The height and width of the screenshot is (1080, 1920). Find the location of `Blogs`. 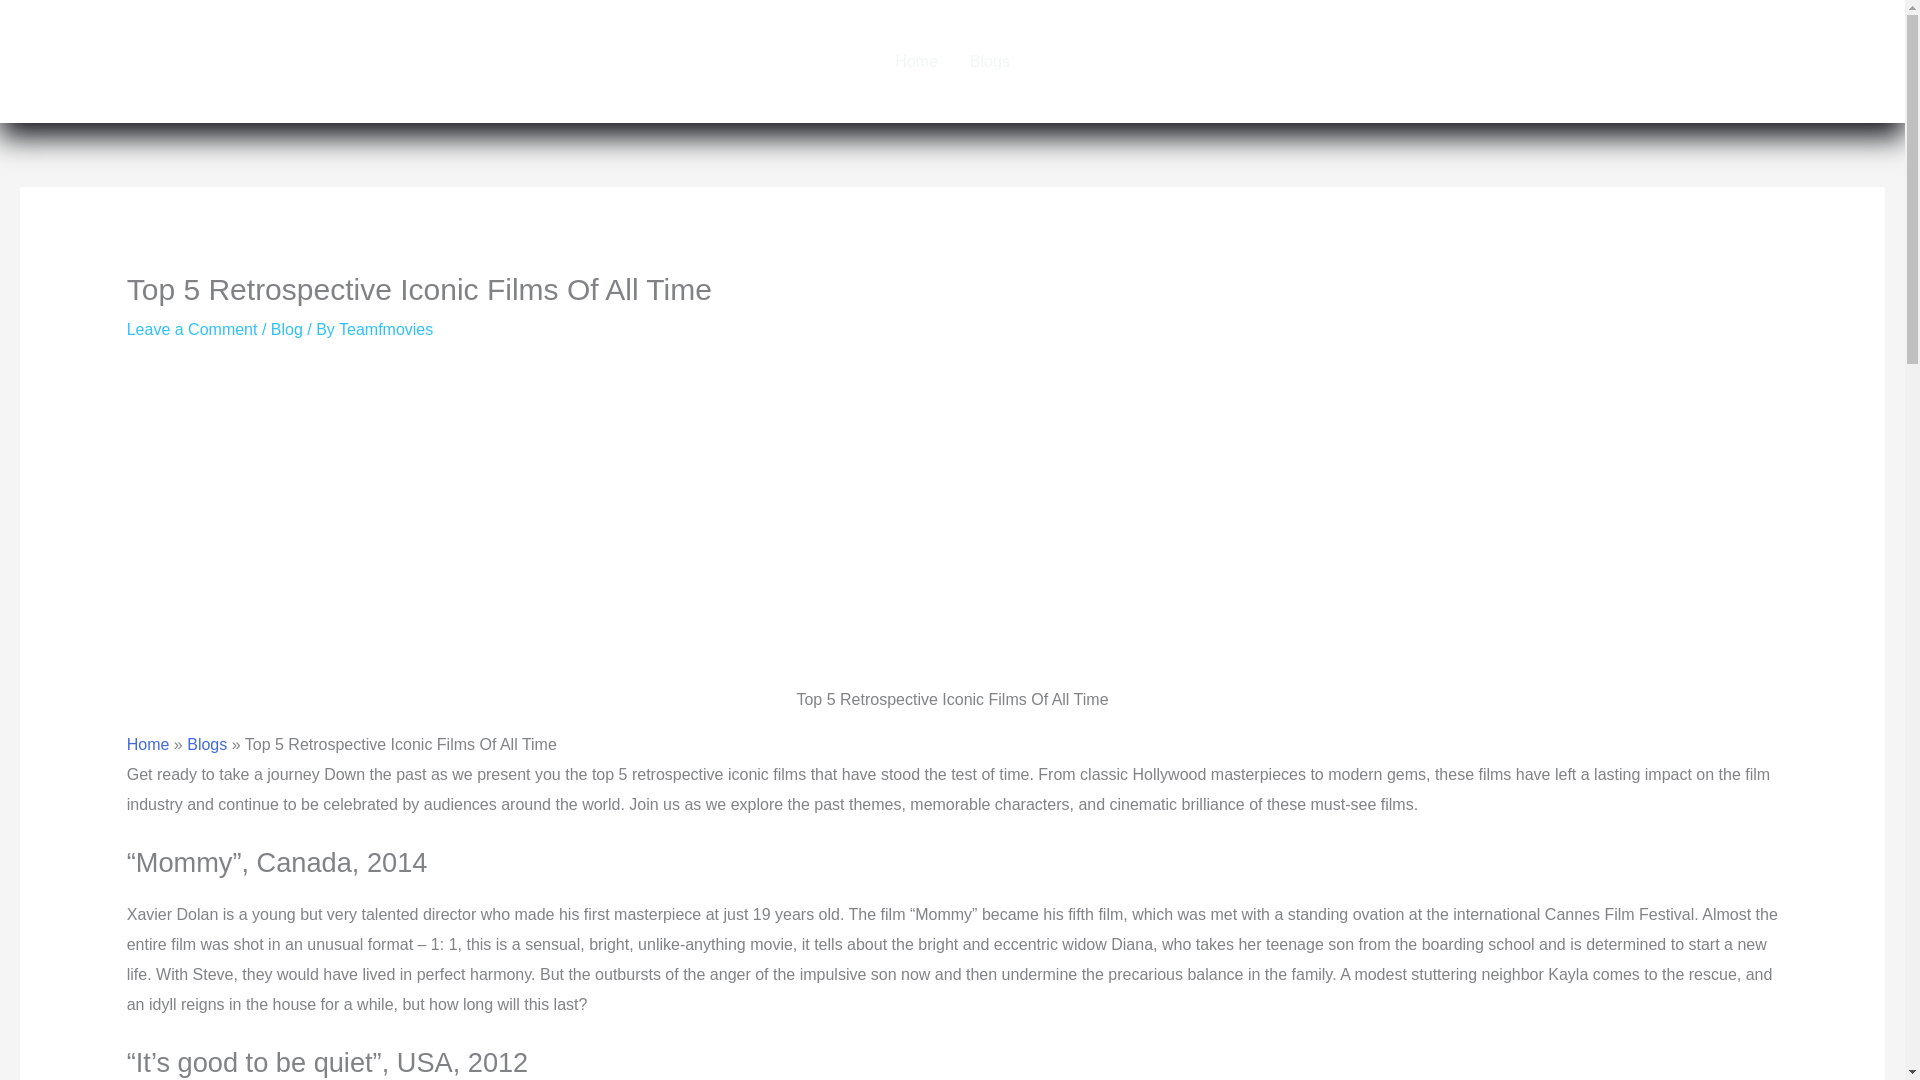

Blogs is located at coordinates (990, 60).